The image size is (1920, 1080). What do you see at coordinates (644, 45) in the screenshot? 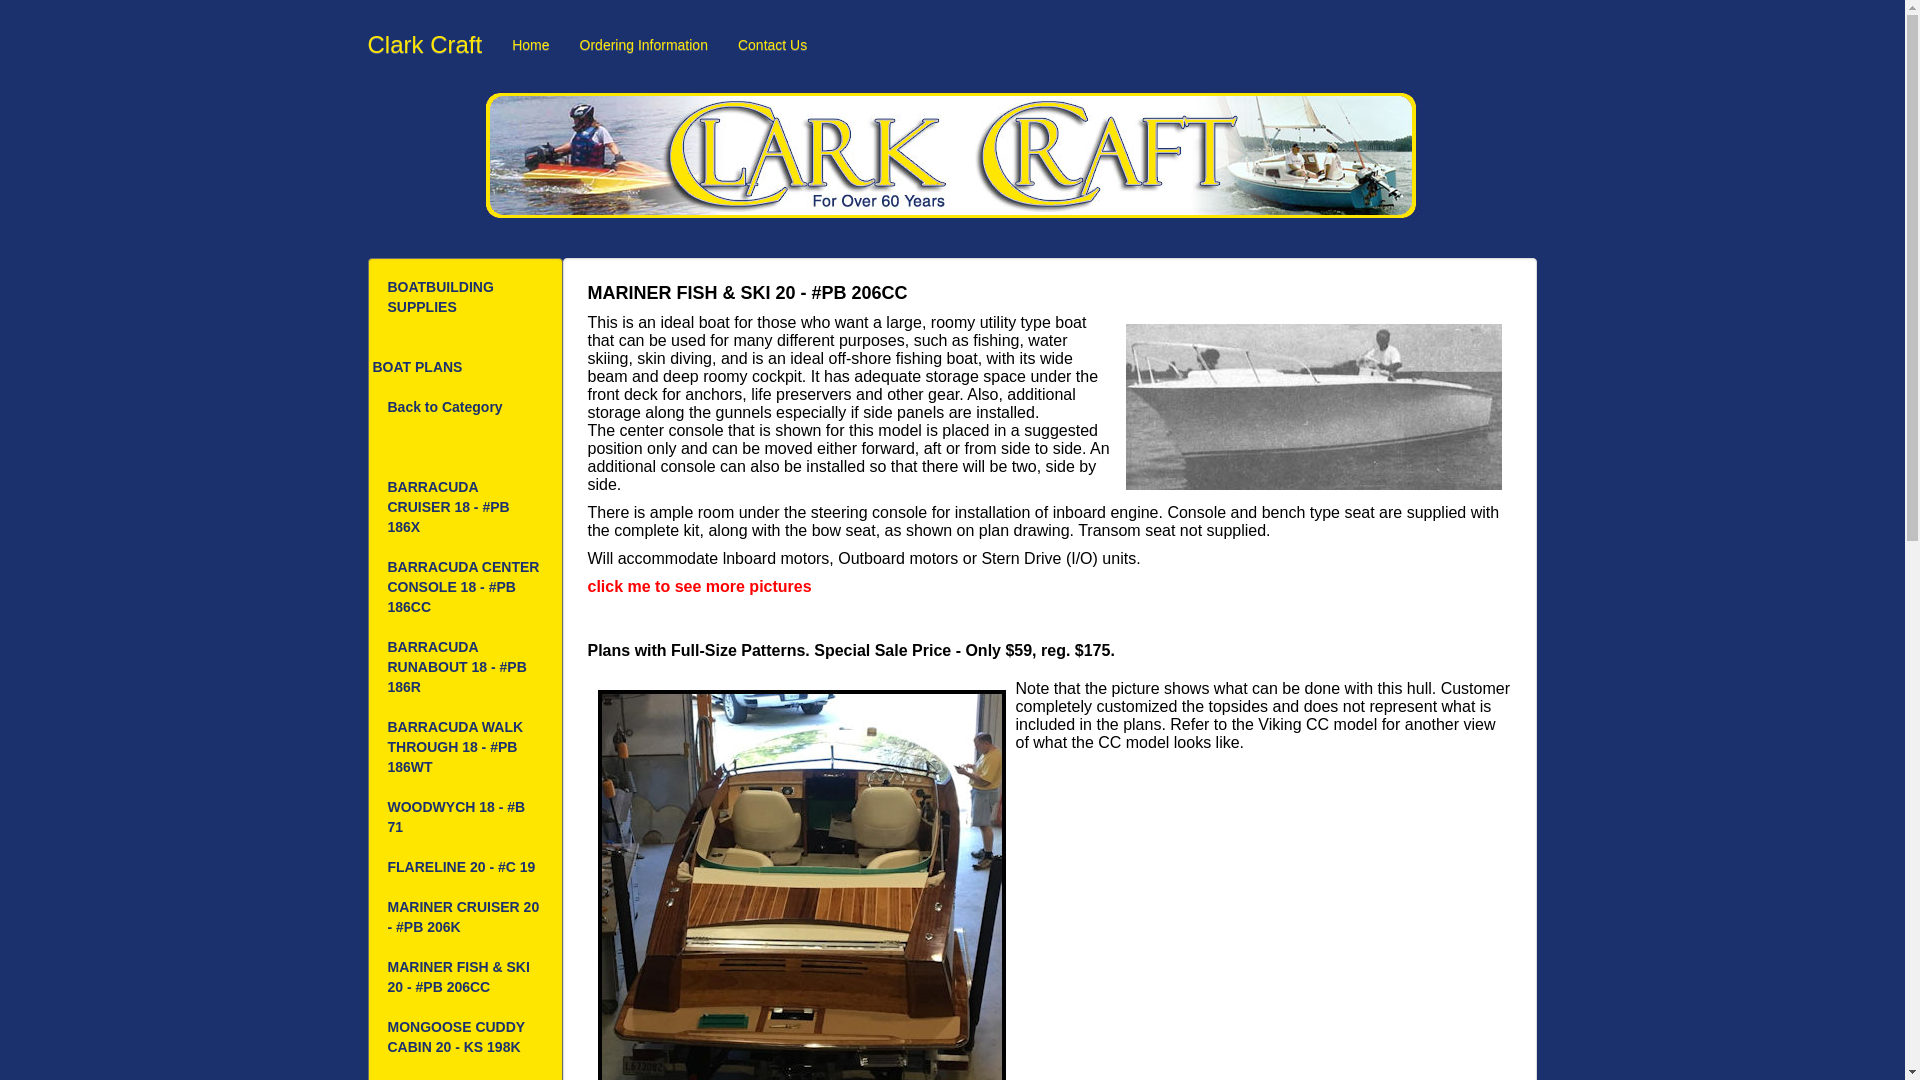
I see `Ordering Information` at bounding box center [644, 45].